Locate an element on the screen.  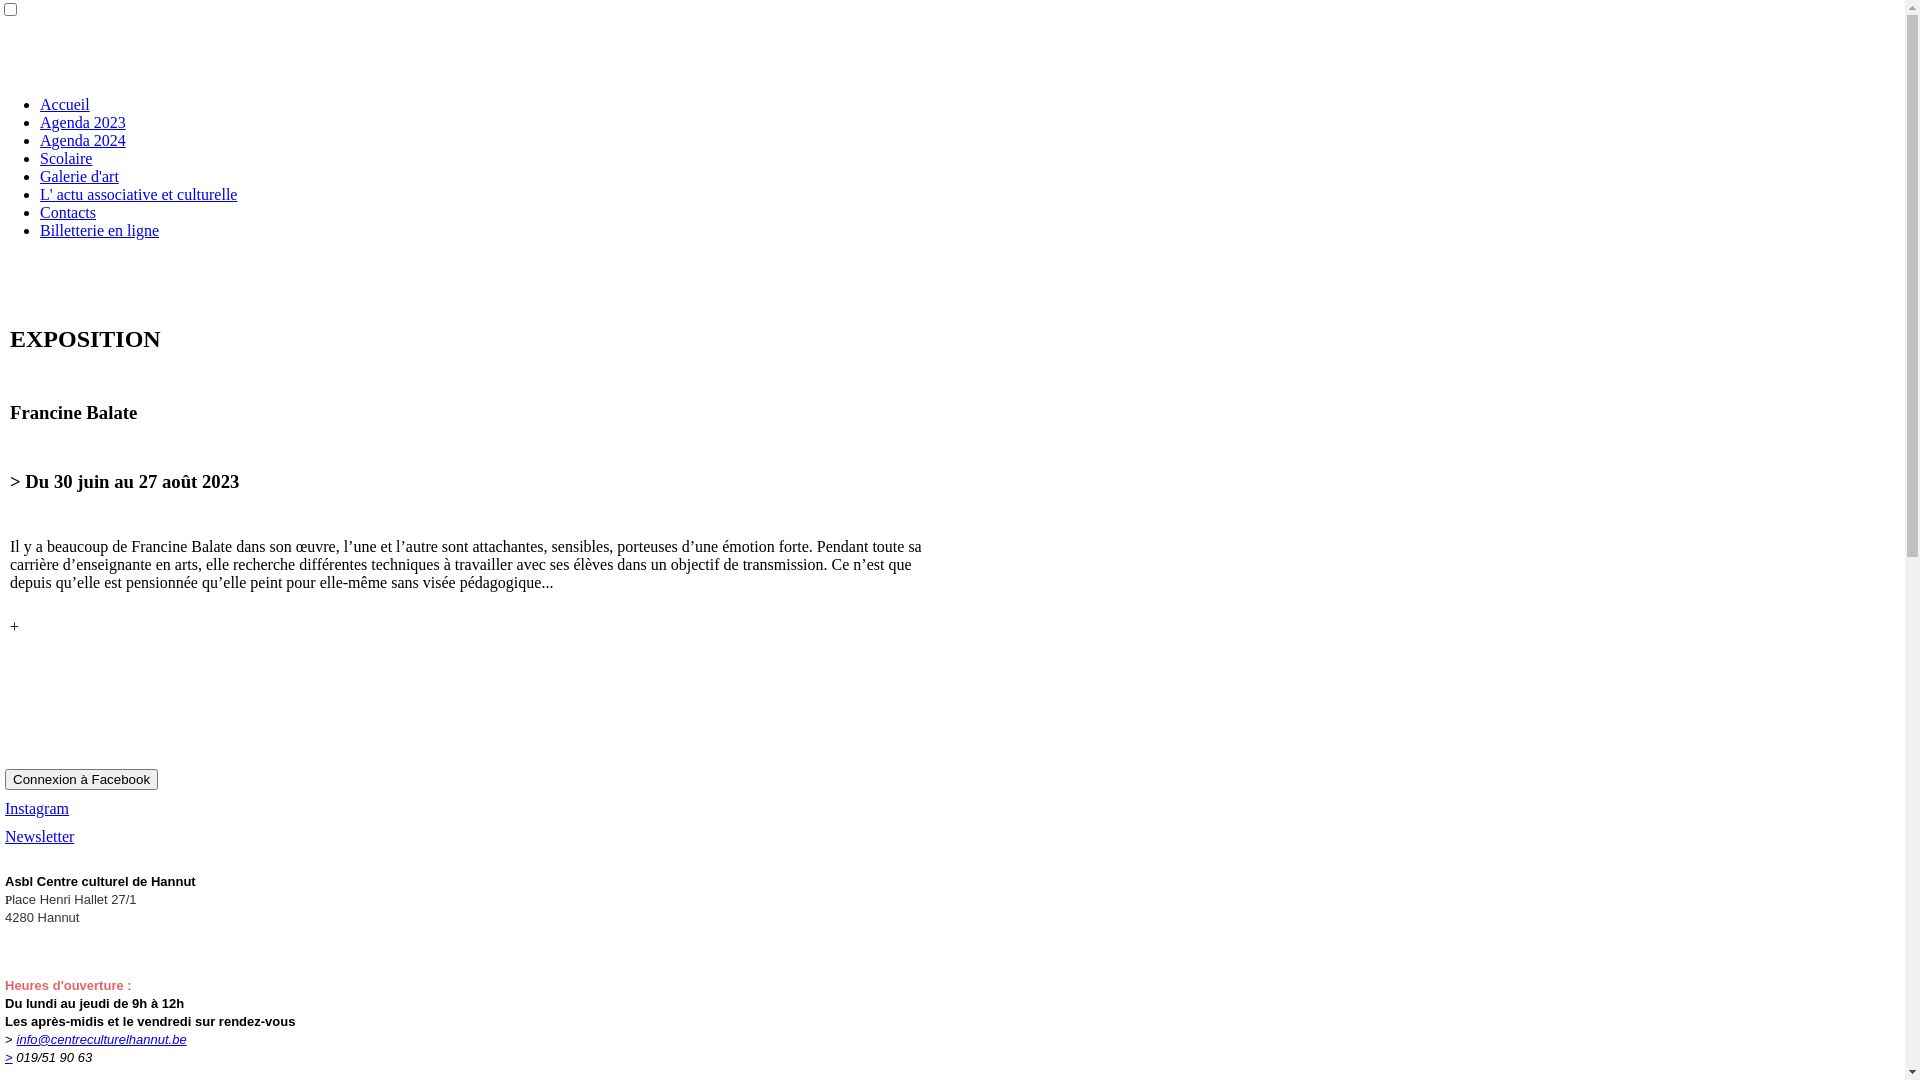
Newsletter is located at coordinates (40, 836).